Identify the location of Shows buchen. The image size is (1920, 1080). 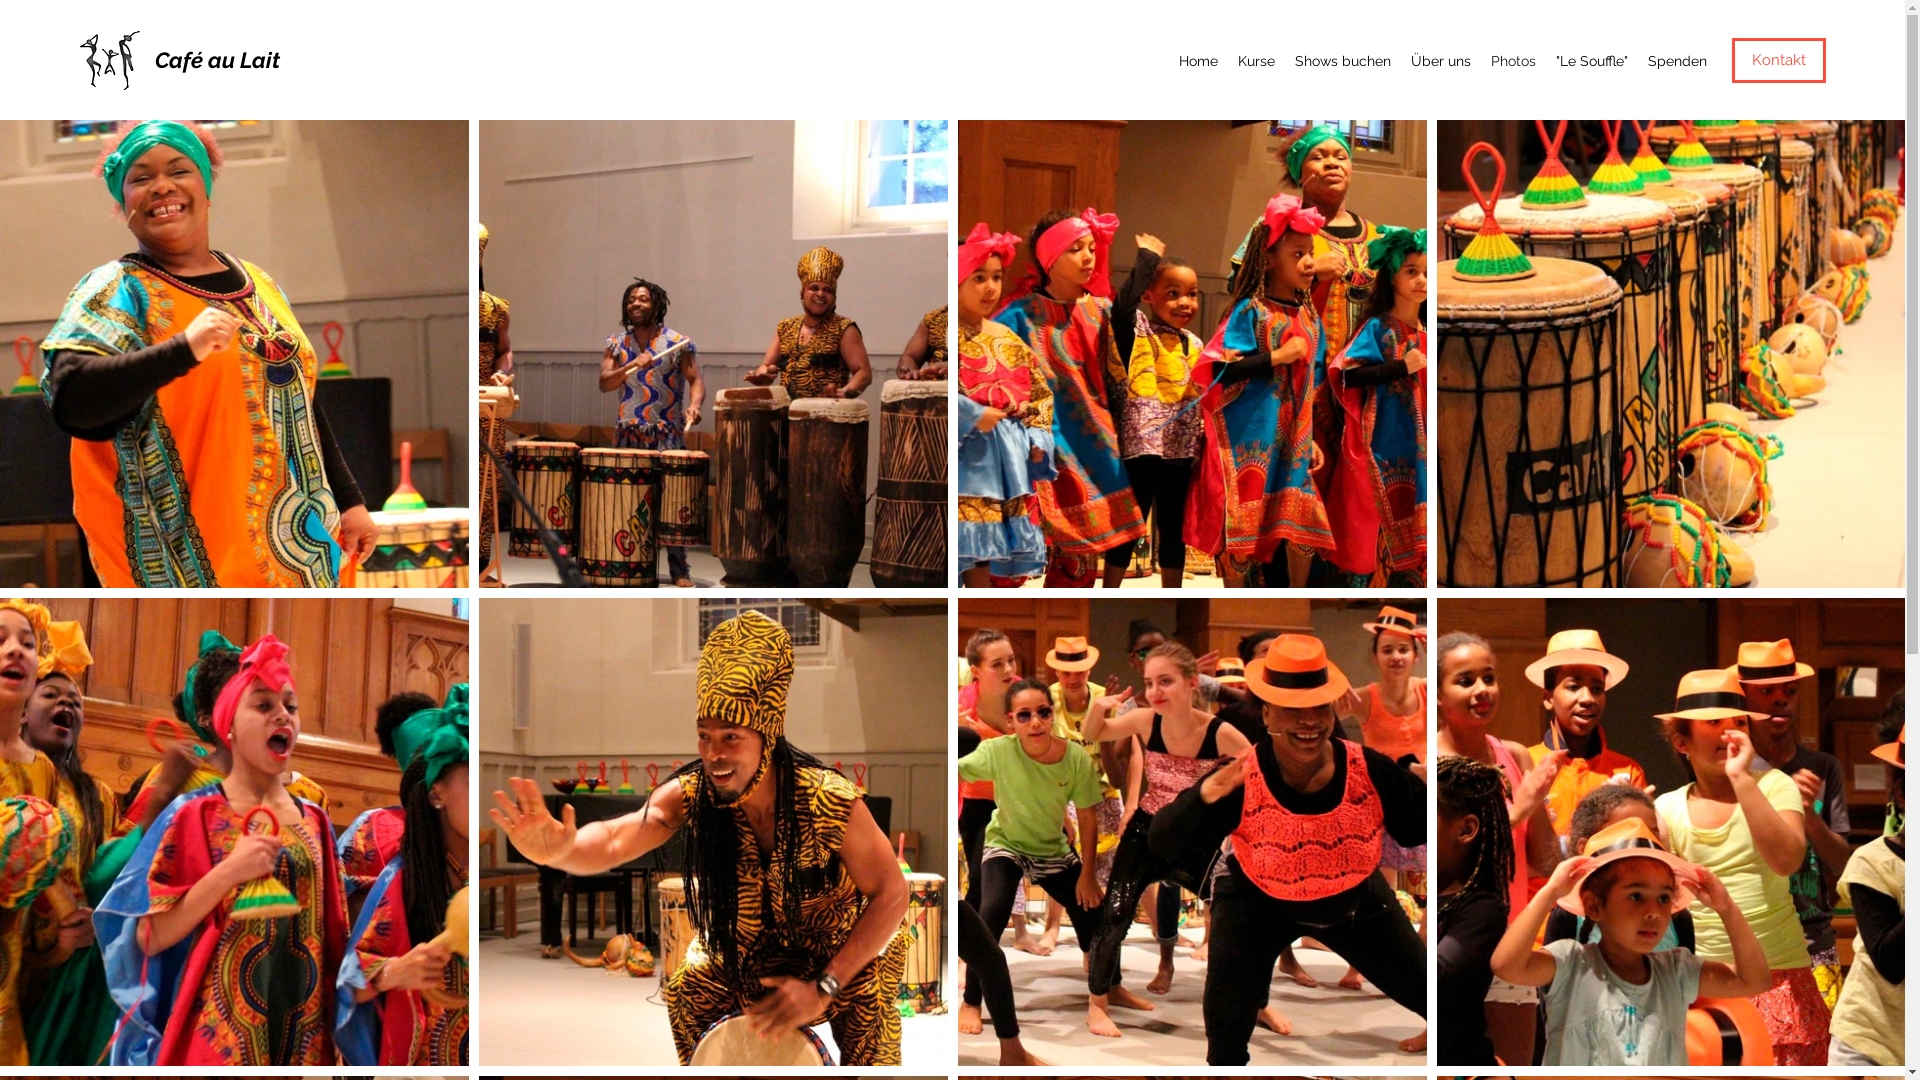
(1343, 61).